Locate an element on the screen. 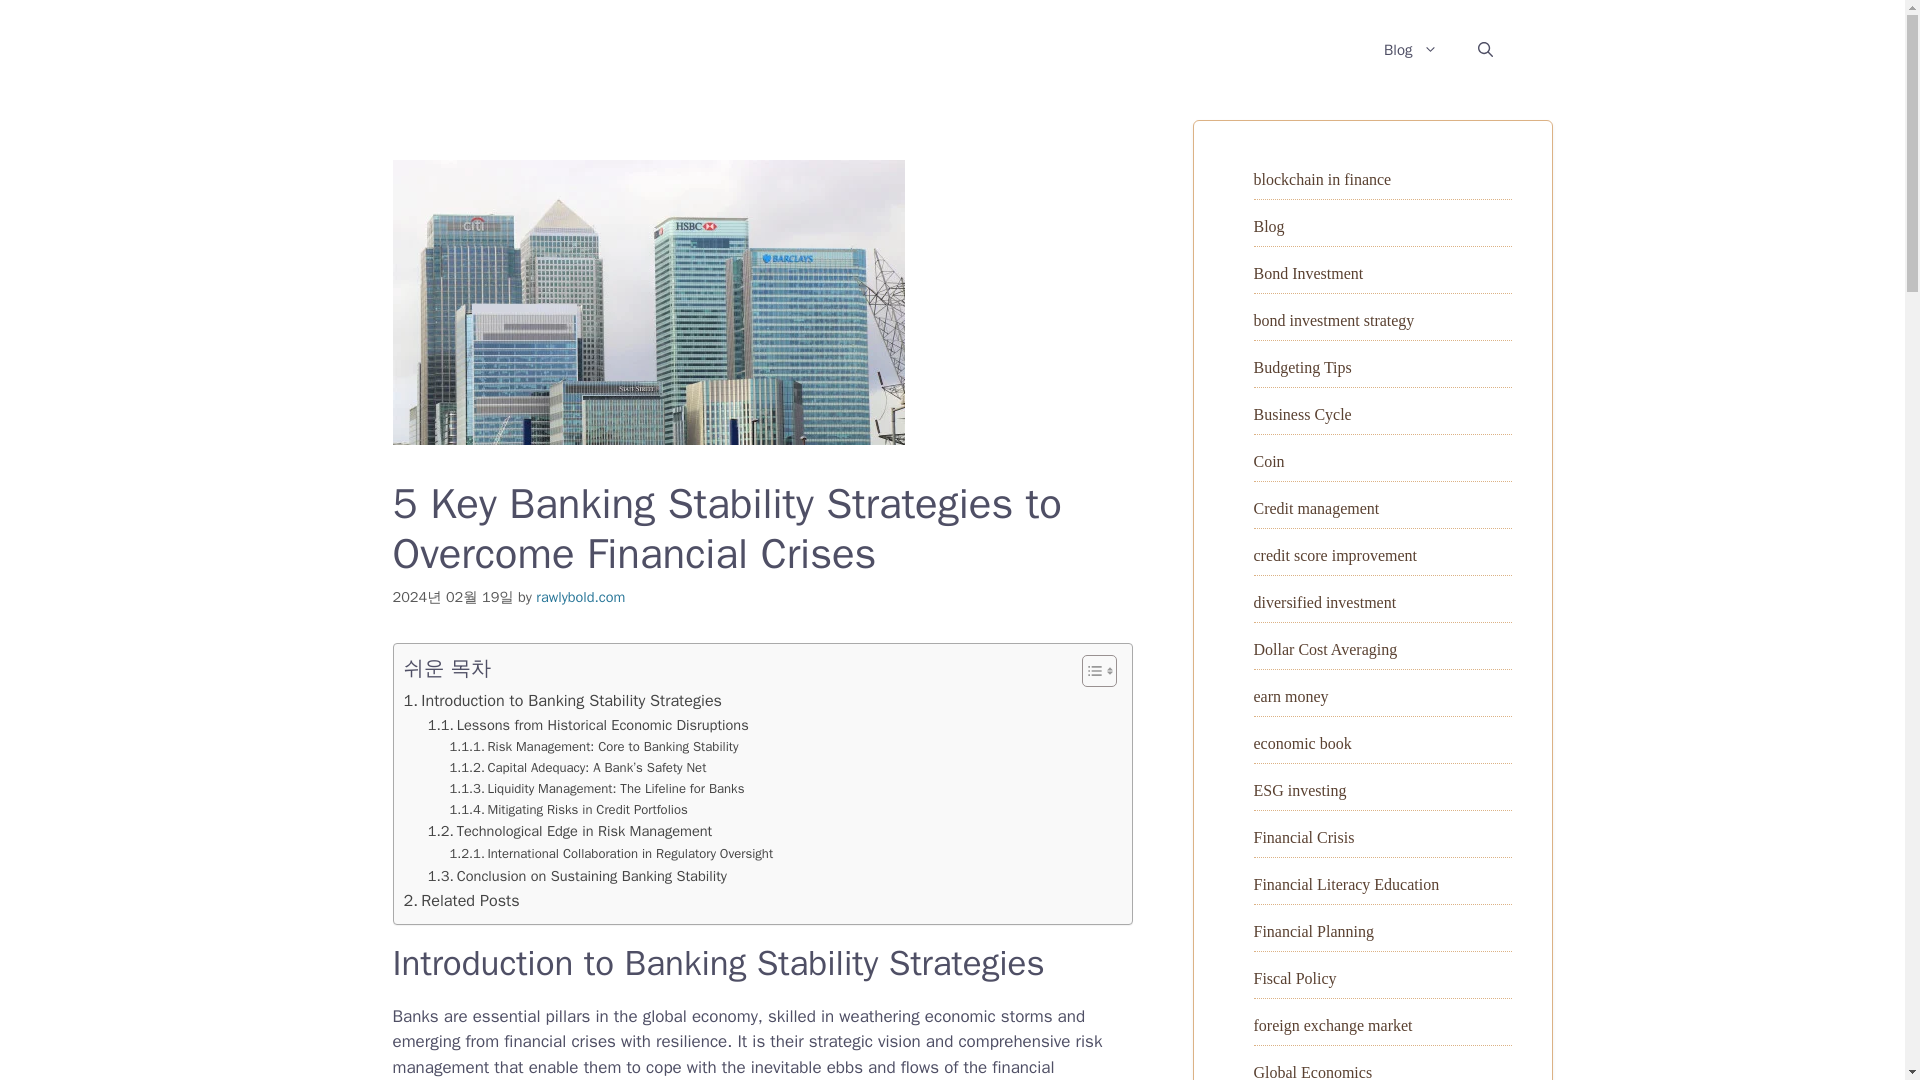 The width and height of the screenshot is (1920, 1080). Technological Edge in Risk Management is located at coordinates (570, 831).